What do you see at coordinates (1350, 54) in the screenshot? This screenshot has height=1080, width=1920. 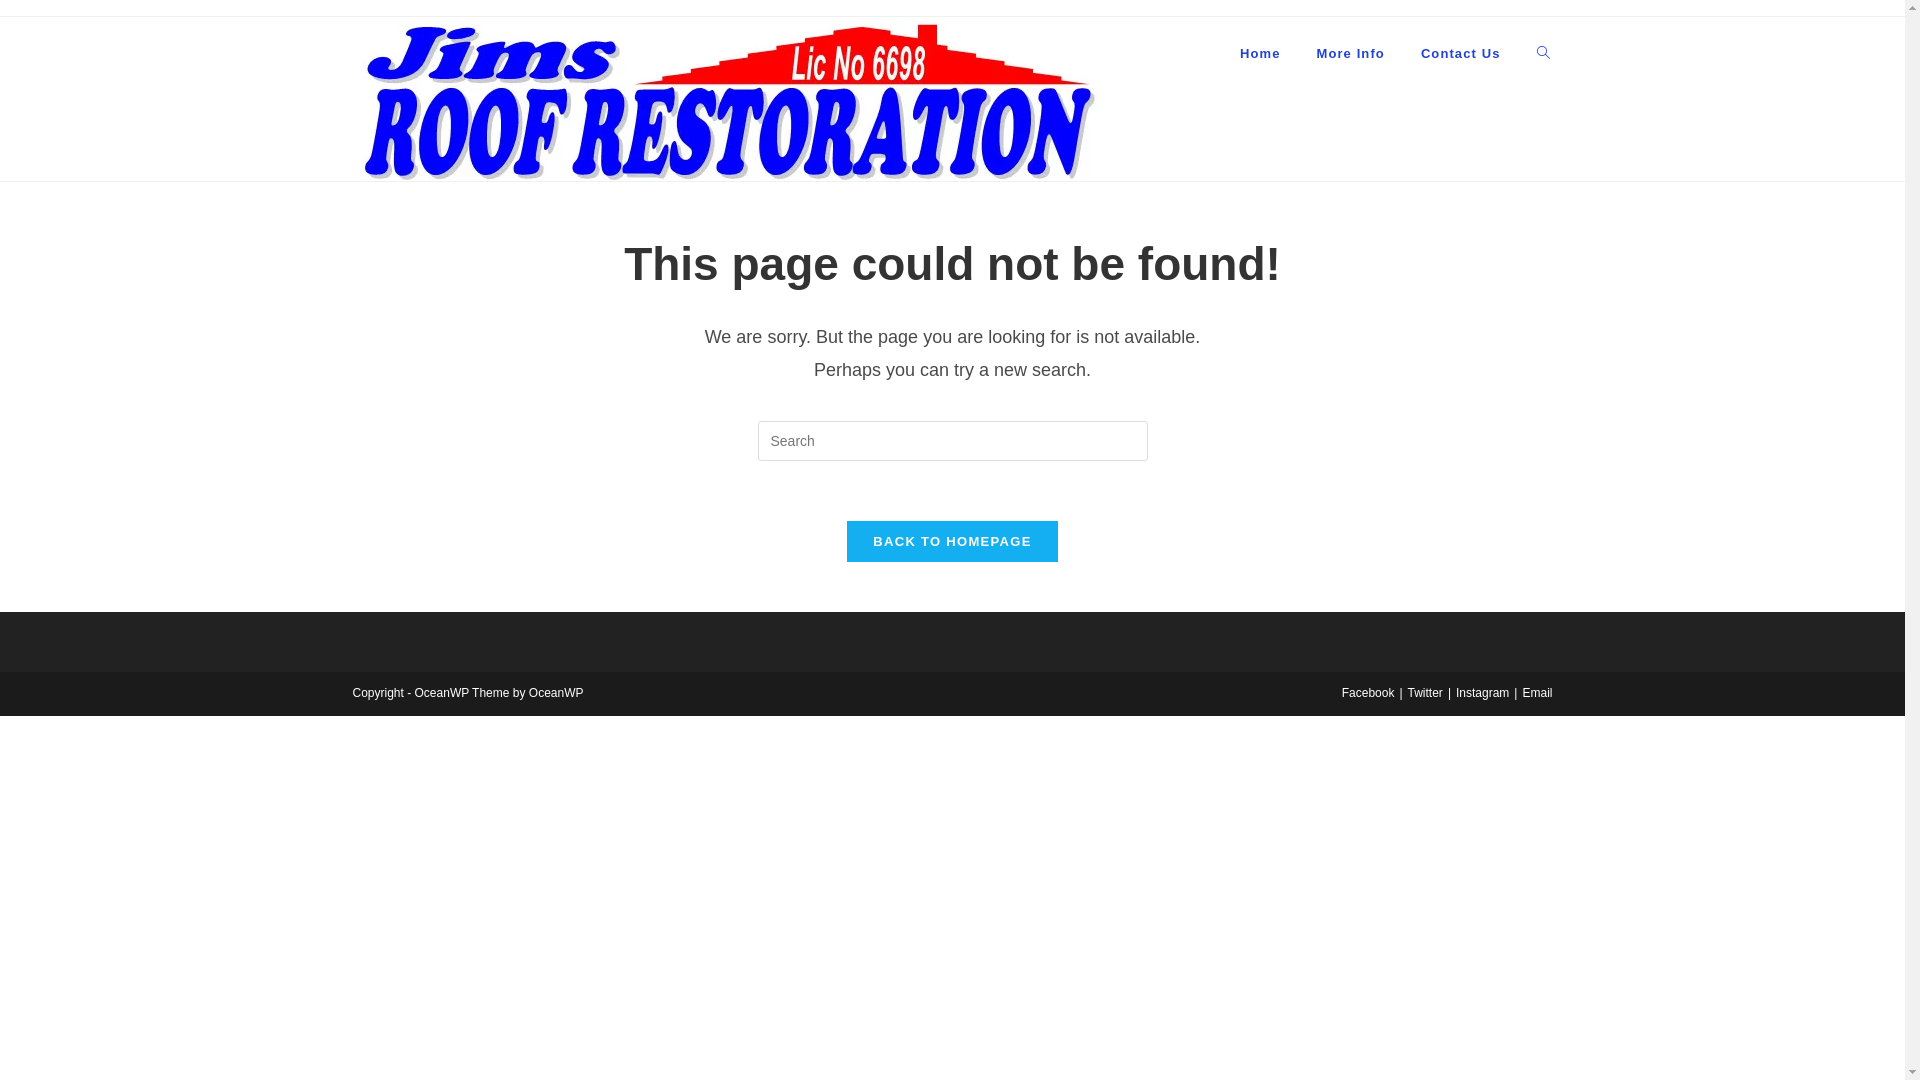 I see `More Info` at bounding box center [1350, 54].